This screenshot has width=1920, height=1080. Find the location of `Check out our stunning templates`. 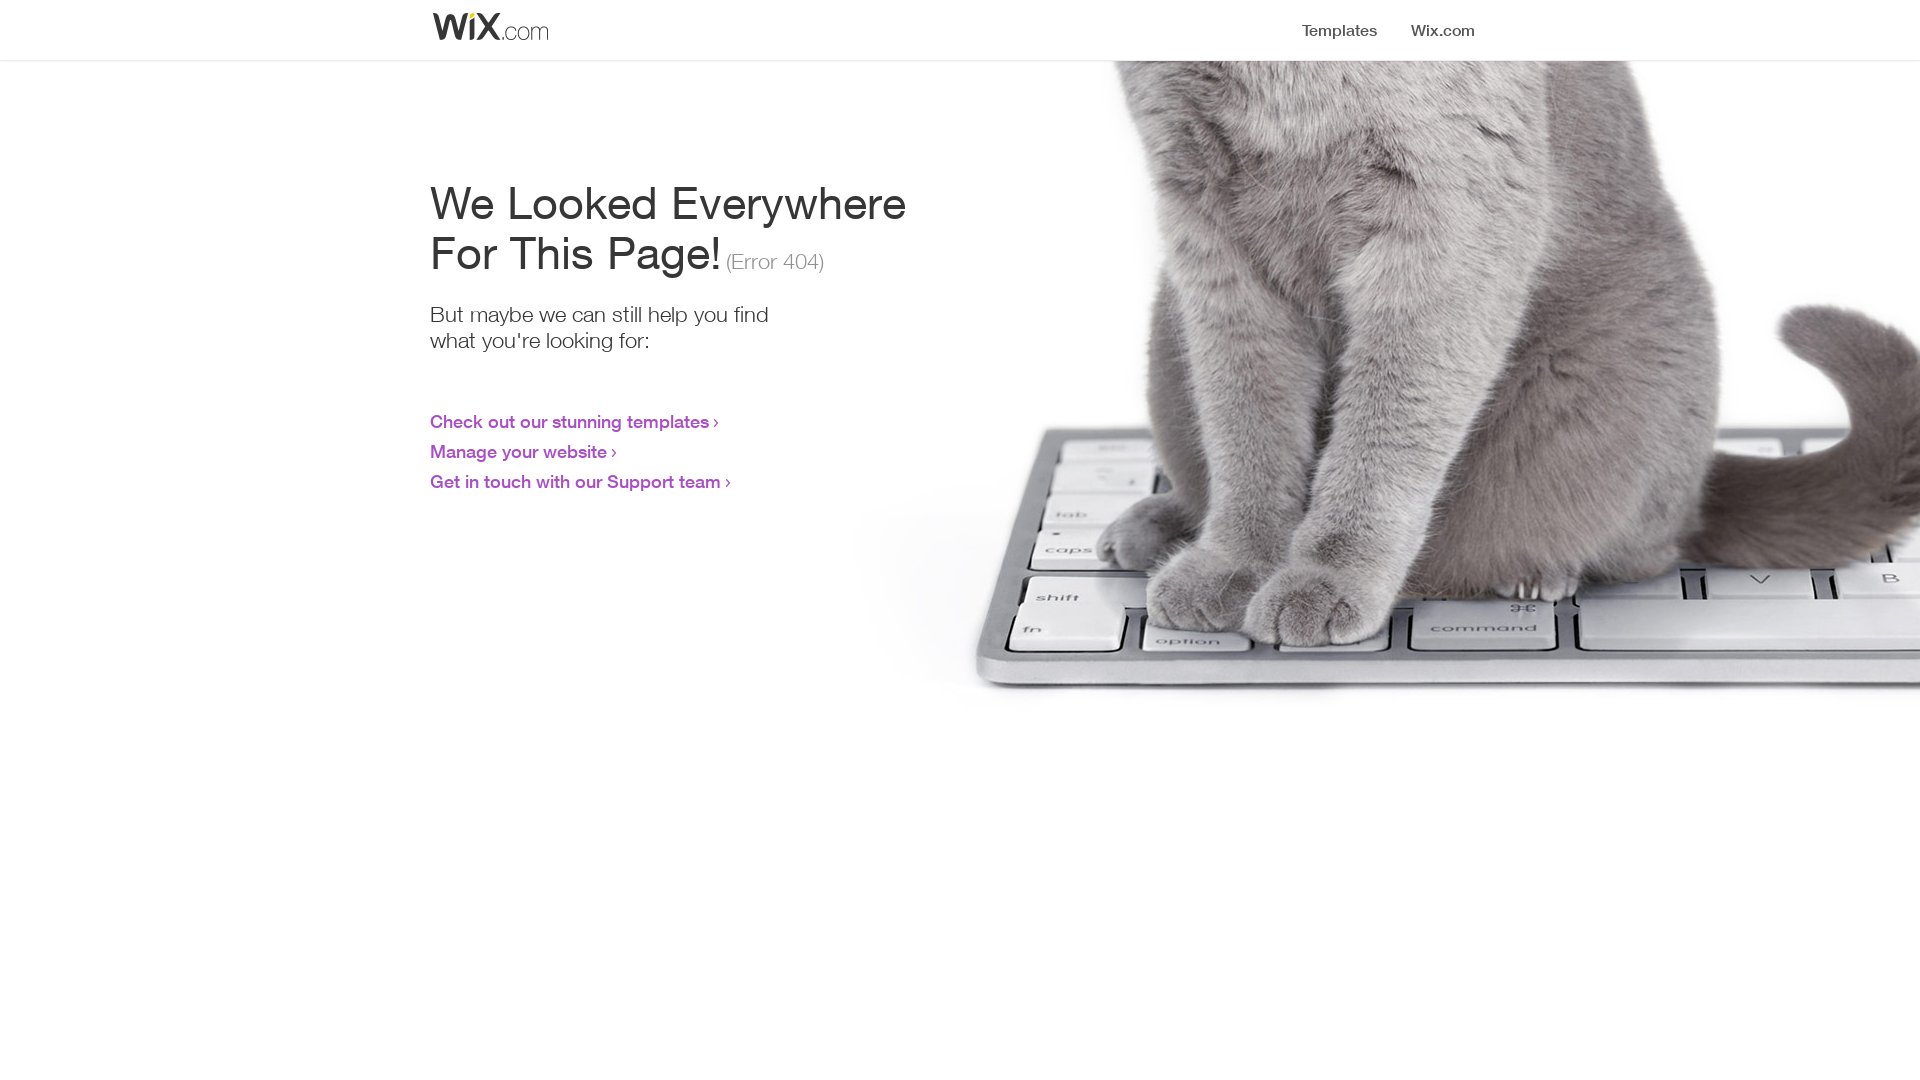

Check out our stunning templates is located at coordinates (570, 421).